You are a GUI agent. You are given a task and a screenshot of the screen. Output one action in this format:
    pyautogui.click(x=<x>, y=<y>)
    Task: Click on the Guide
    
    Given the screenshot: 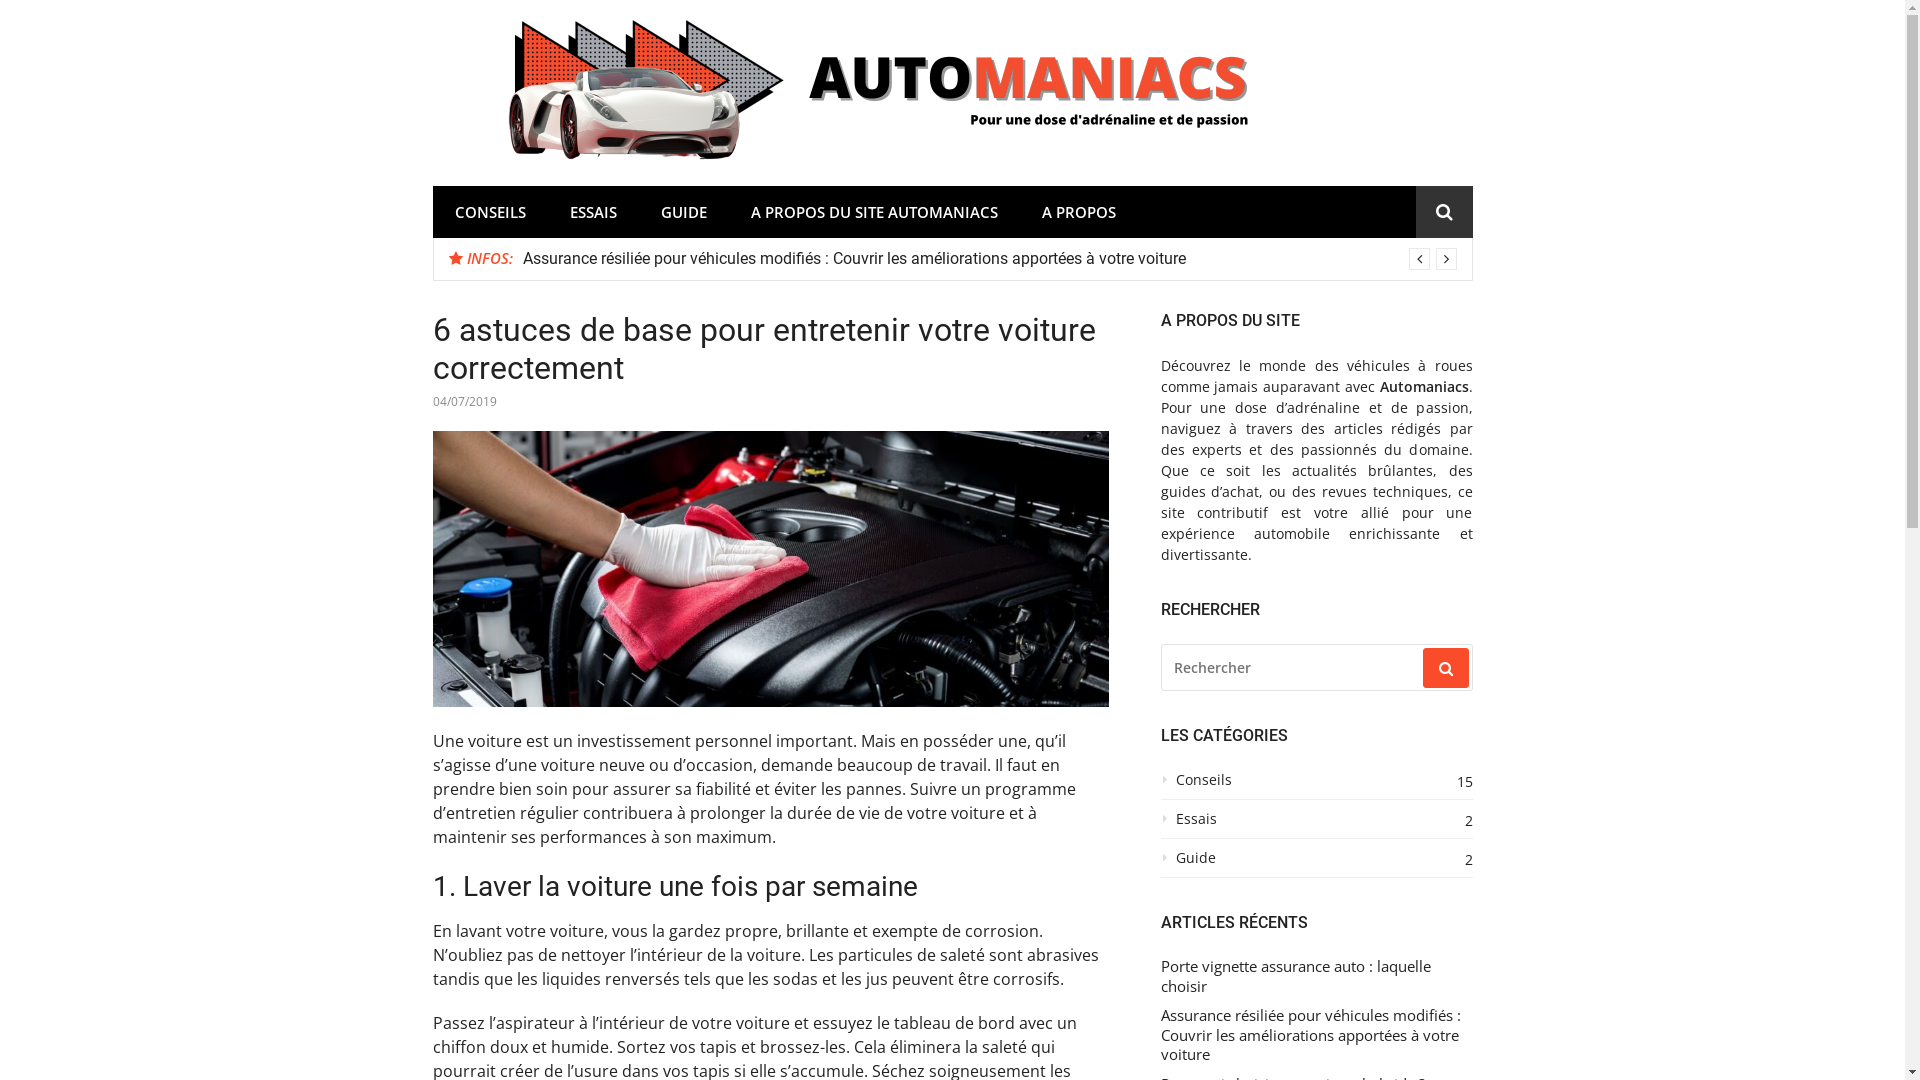 What is the action you would take?
    pyautogui.click(x=1316, y=864)
    